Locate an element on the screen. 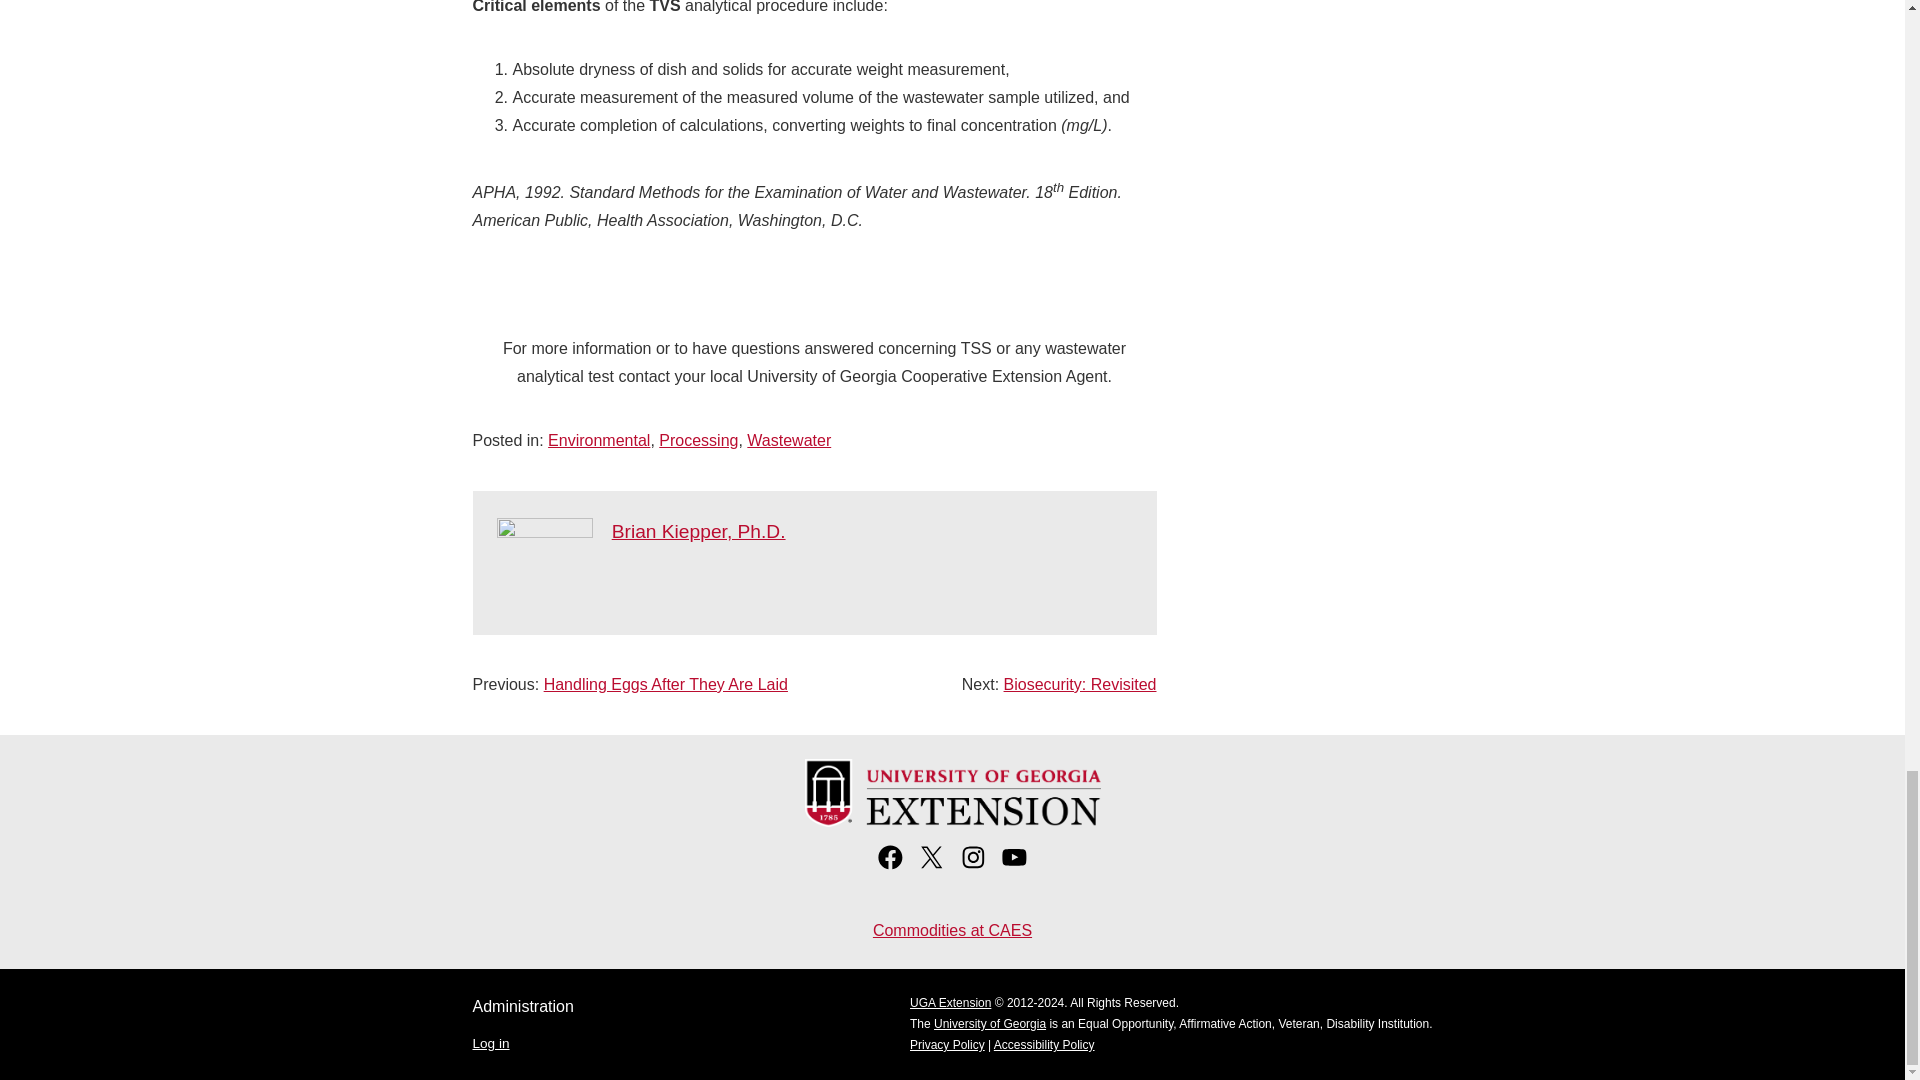 The image size is (1920, 1080). Wastewater is located at coordinates (788, 440).